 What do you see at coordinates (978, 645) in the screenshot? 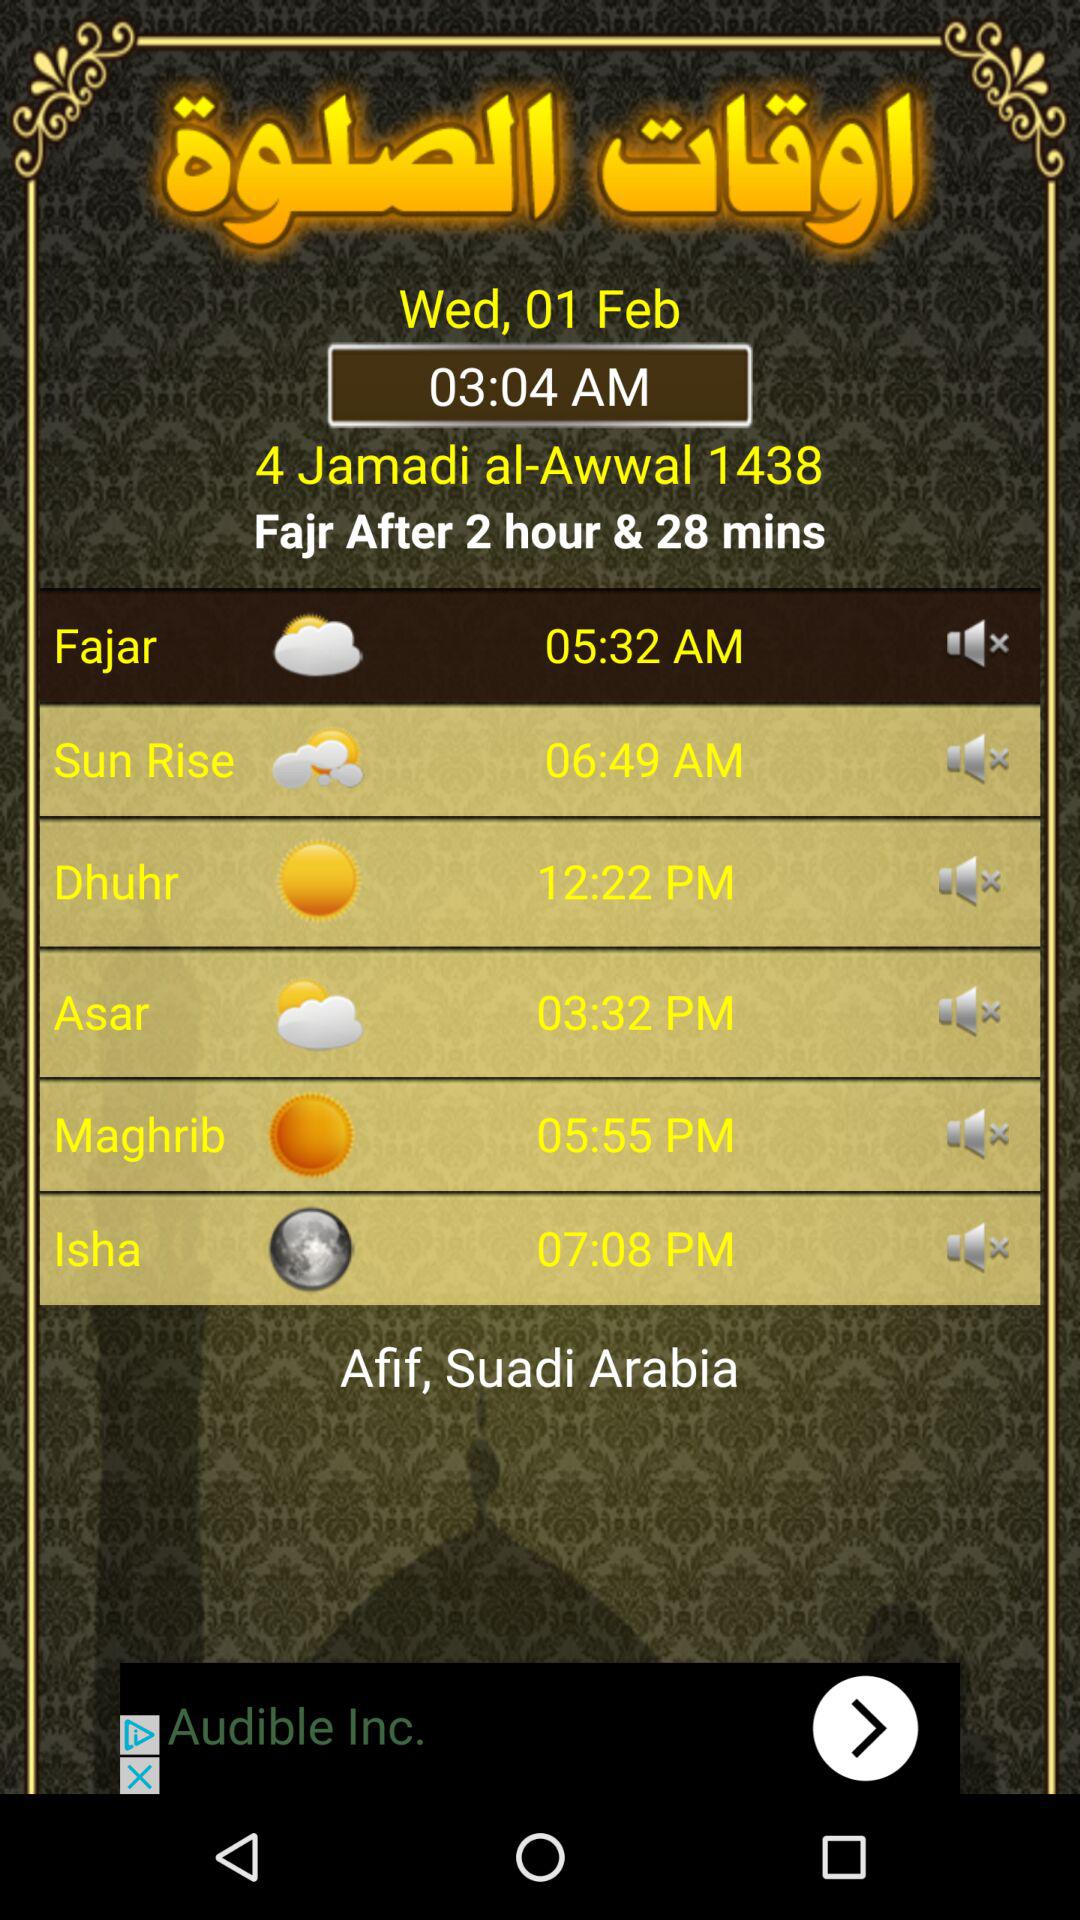
I see `toggle audio` at bounding box center [978, 645].